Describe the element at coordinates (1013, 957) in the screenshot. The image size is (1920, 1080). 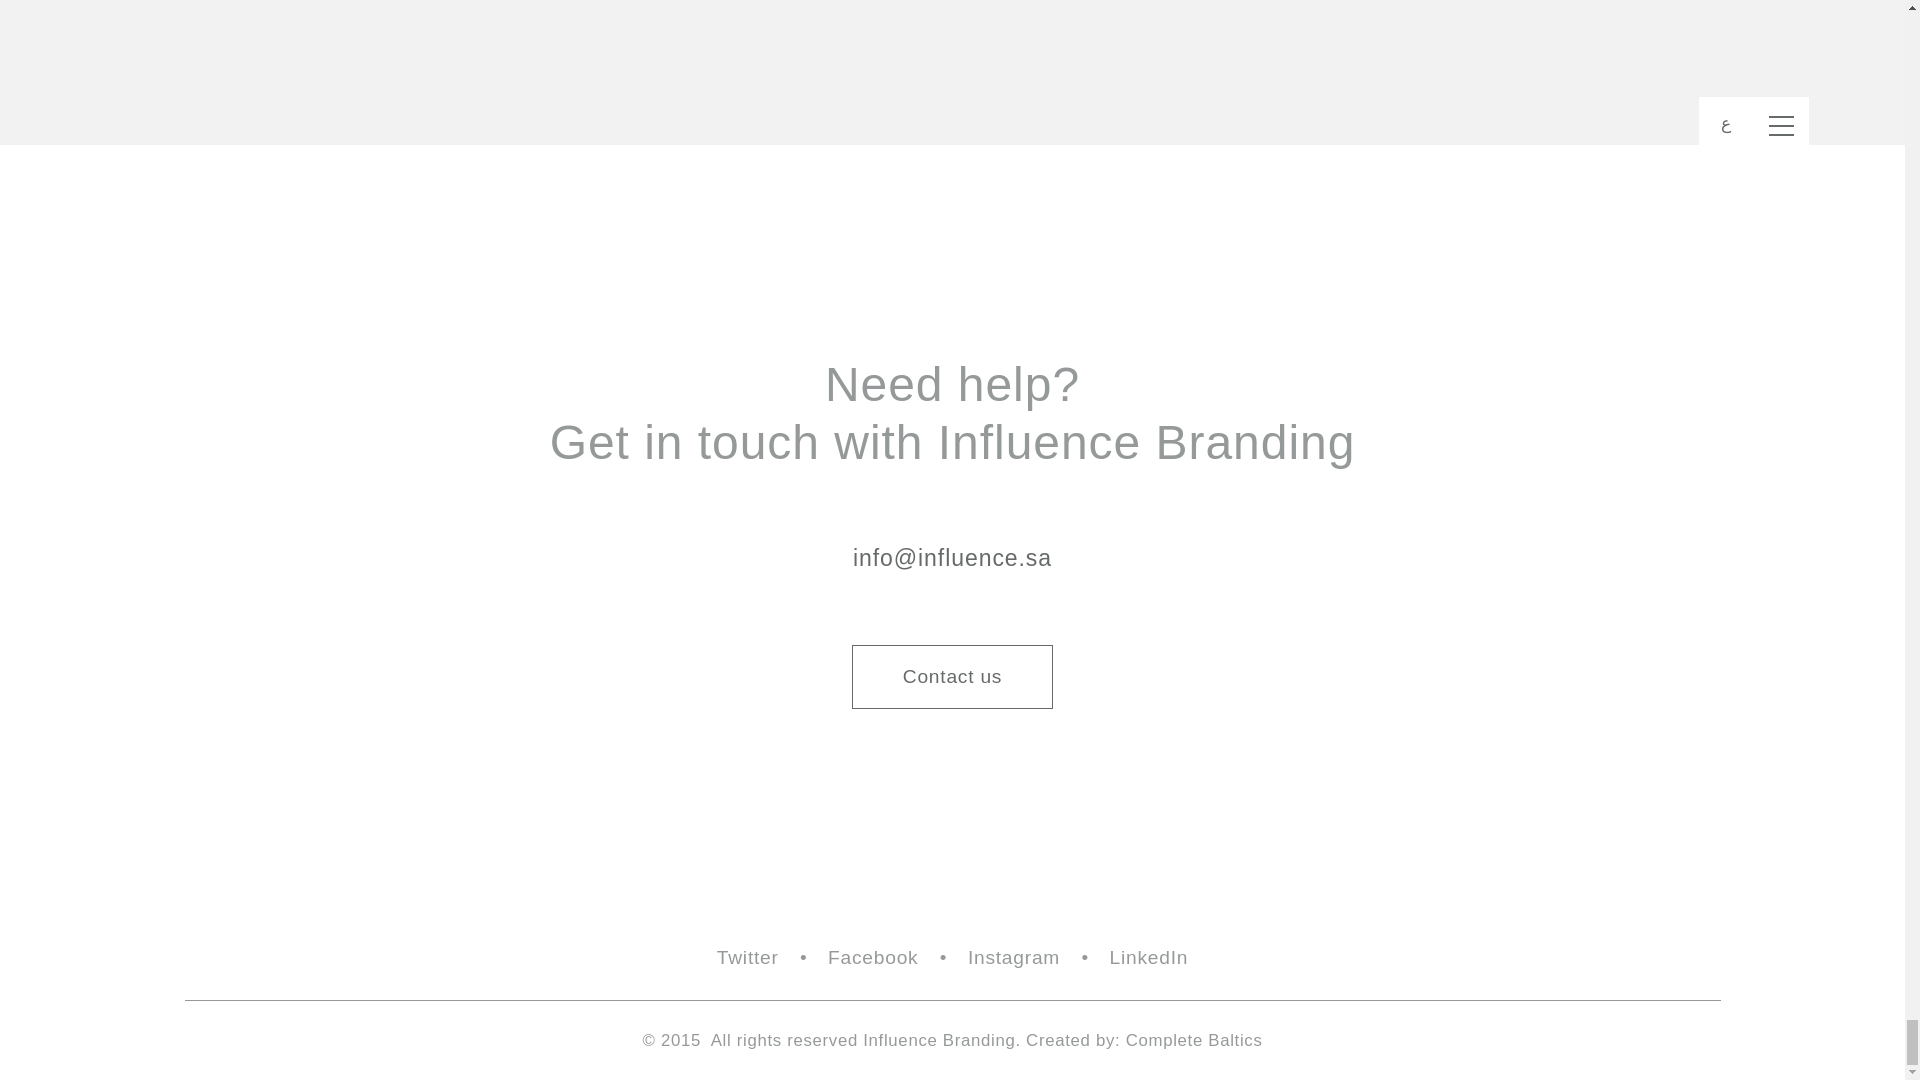
I see `Instagram` at that location.